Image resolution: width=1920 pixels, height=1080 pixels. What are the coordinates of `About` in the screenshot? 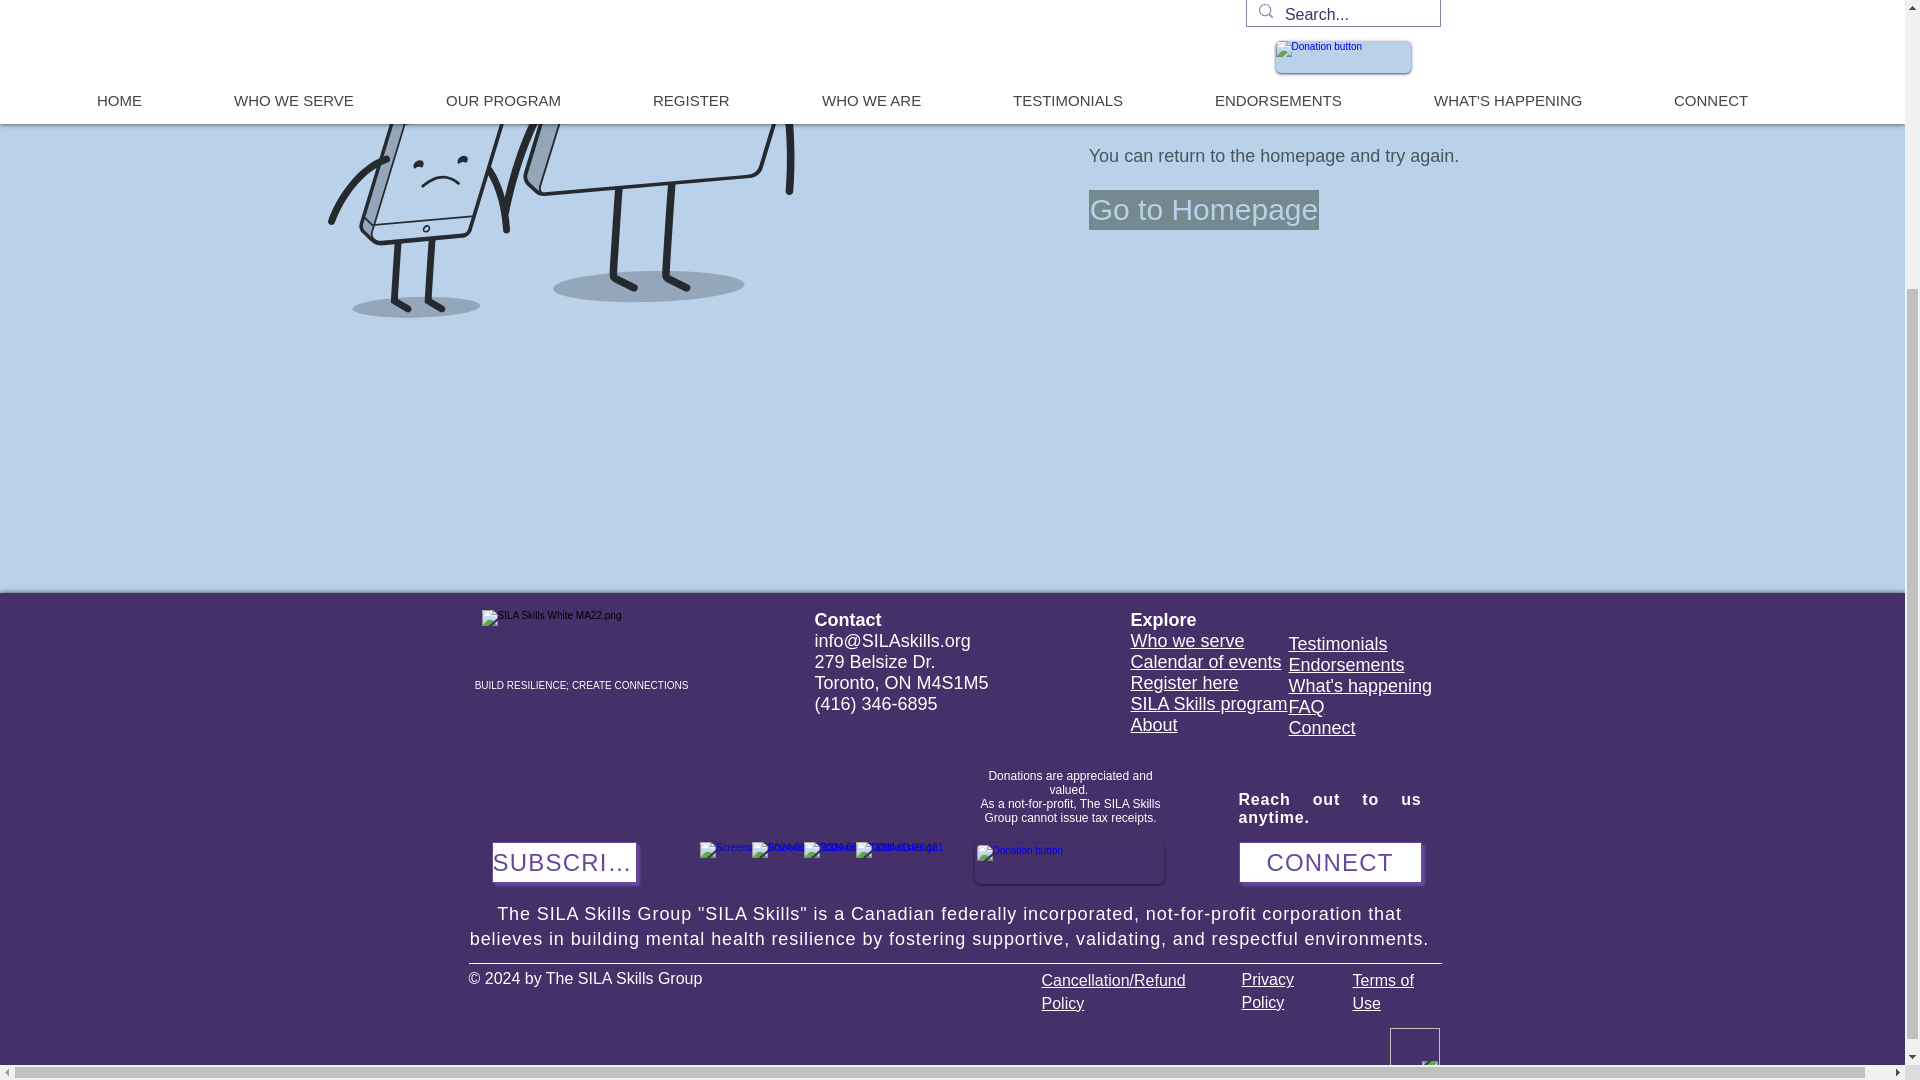 It's located at (1153, 724).